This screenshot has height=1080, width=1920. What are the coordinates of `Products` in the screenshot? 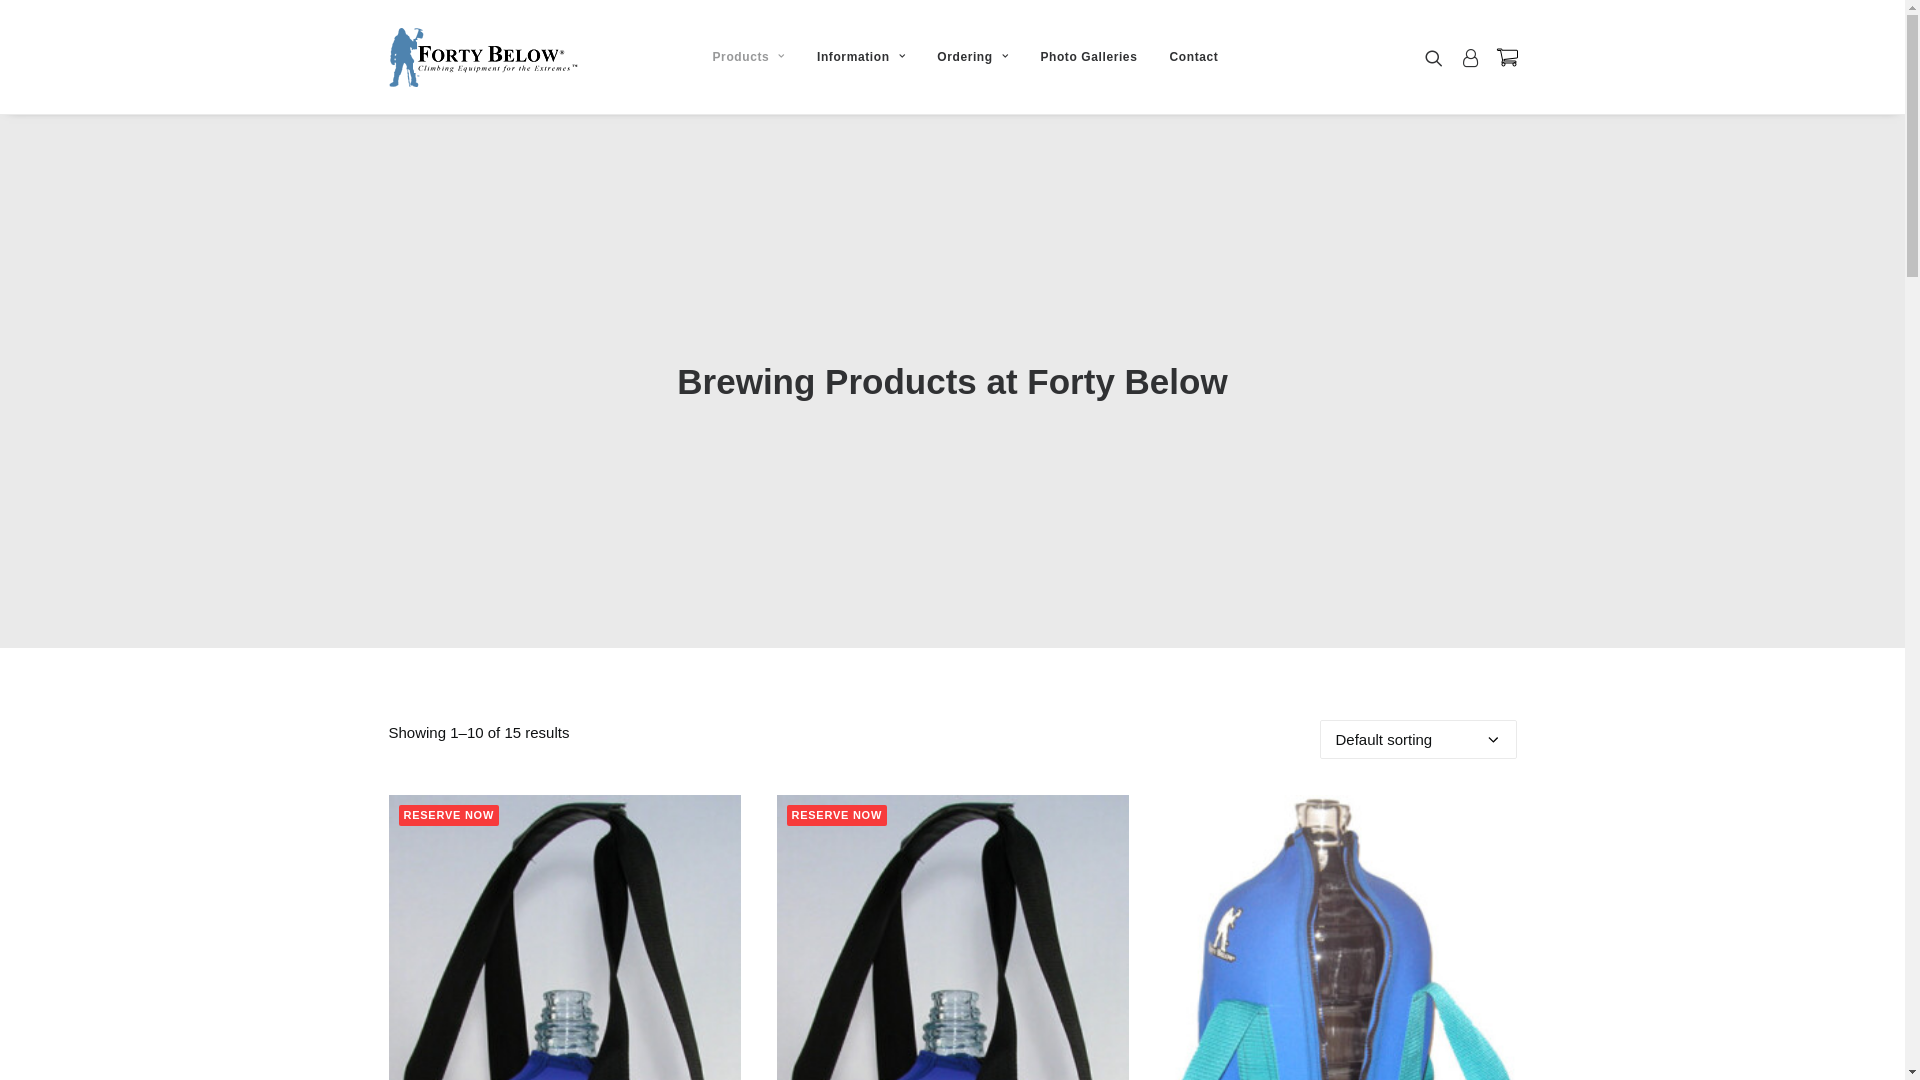 It's located at (749, 57).